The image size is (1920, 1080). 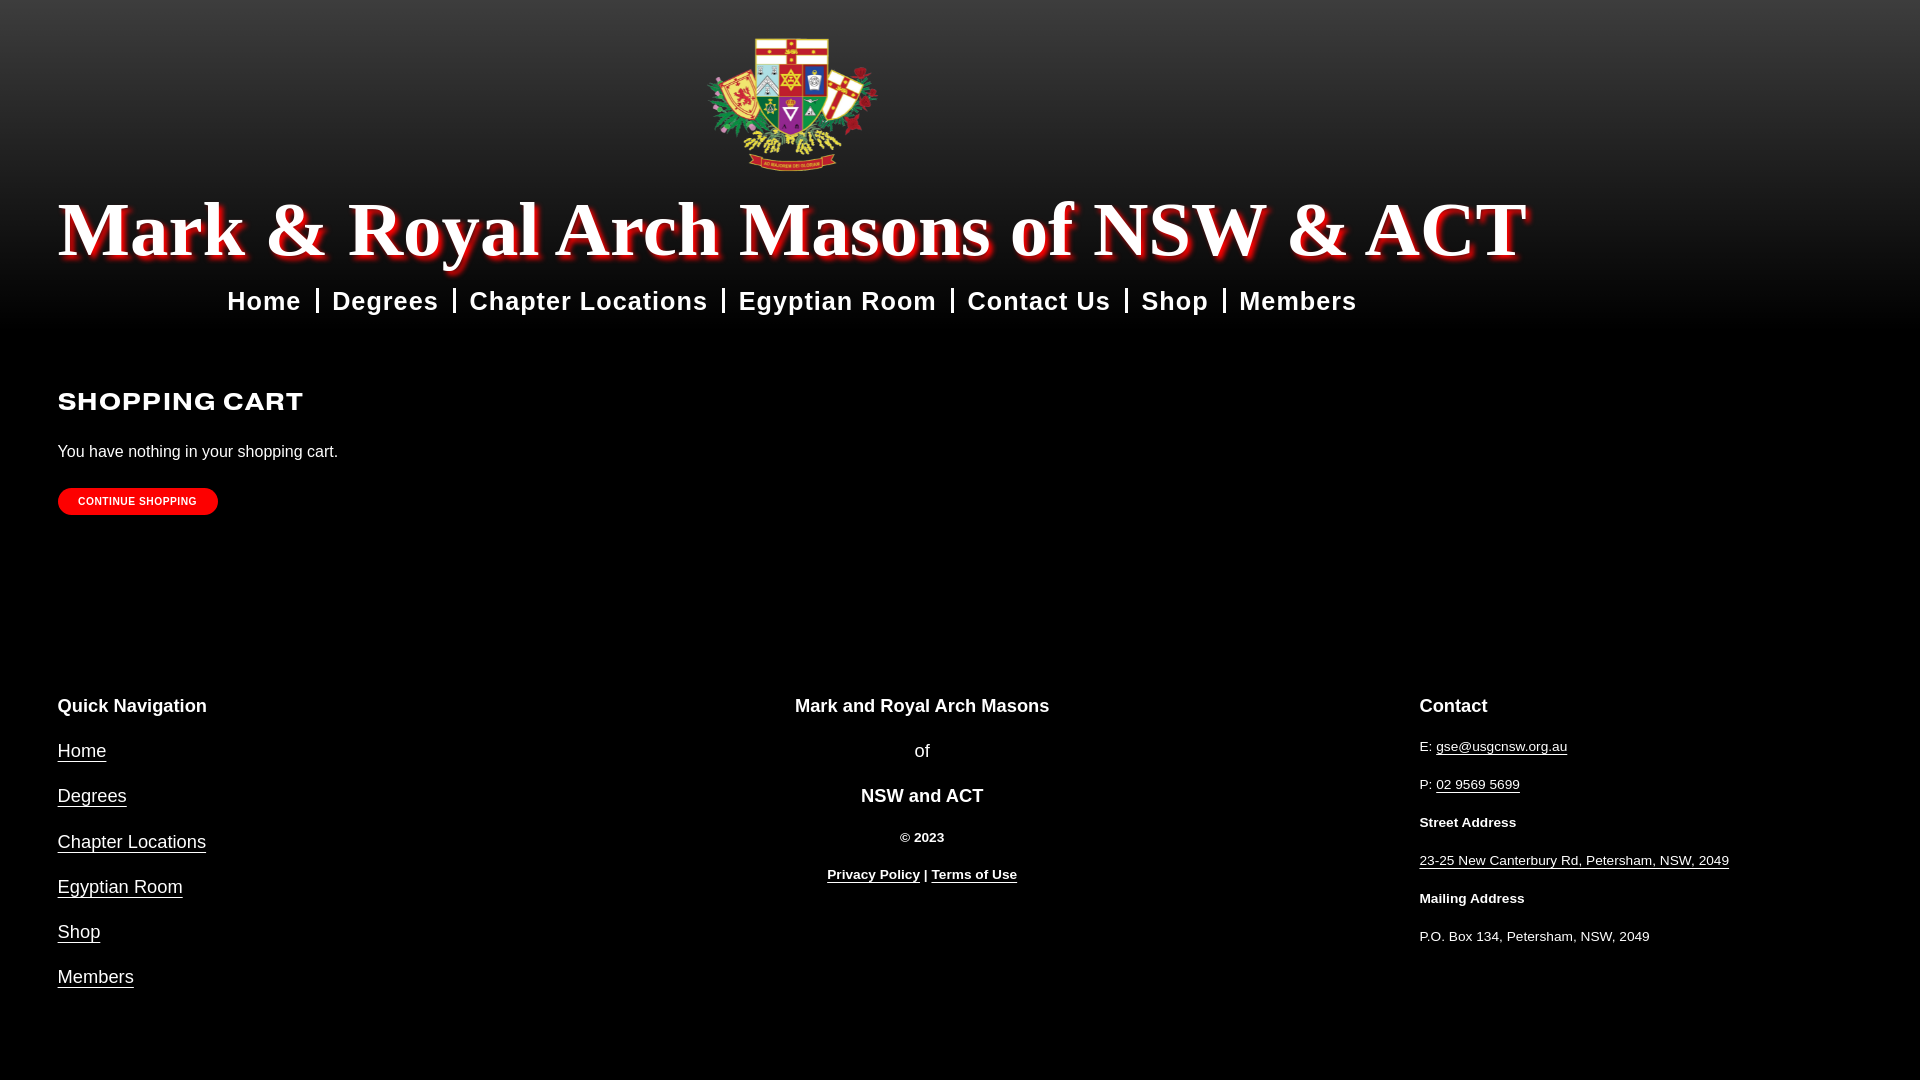 I want to click on 23-25 New Canterbury Rd, Petersham, NSW, 2049, so click(x=1574, y=861).